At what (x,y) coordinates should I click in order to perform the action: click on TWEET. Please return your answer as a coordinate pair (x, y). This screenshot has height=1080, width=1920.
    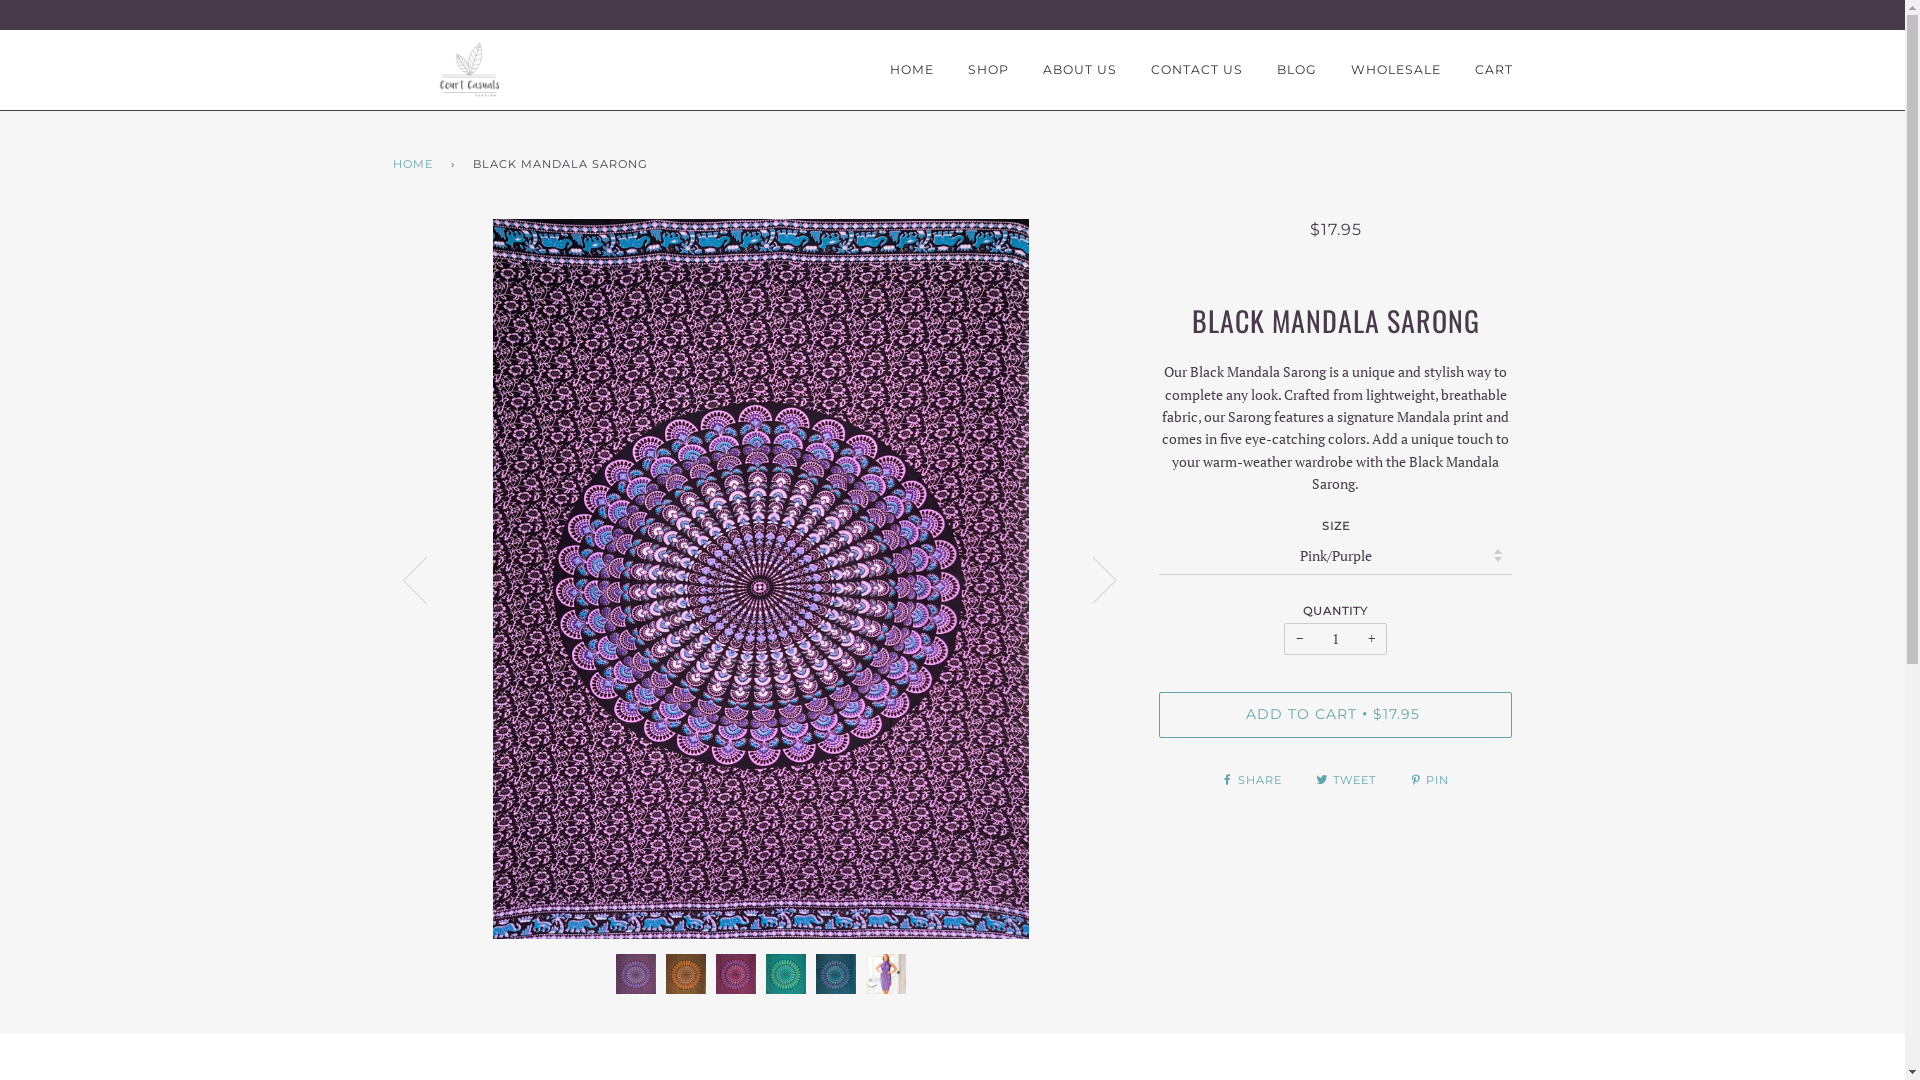
    Looking at the image, I should click on (1348, 780).